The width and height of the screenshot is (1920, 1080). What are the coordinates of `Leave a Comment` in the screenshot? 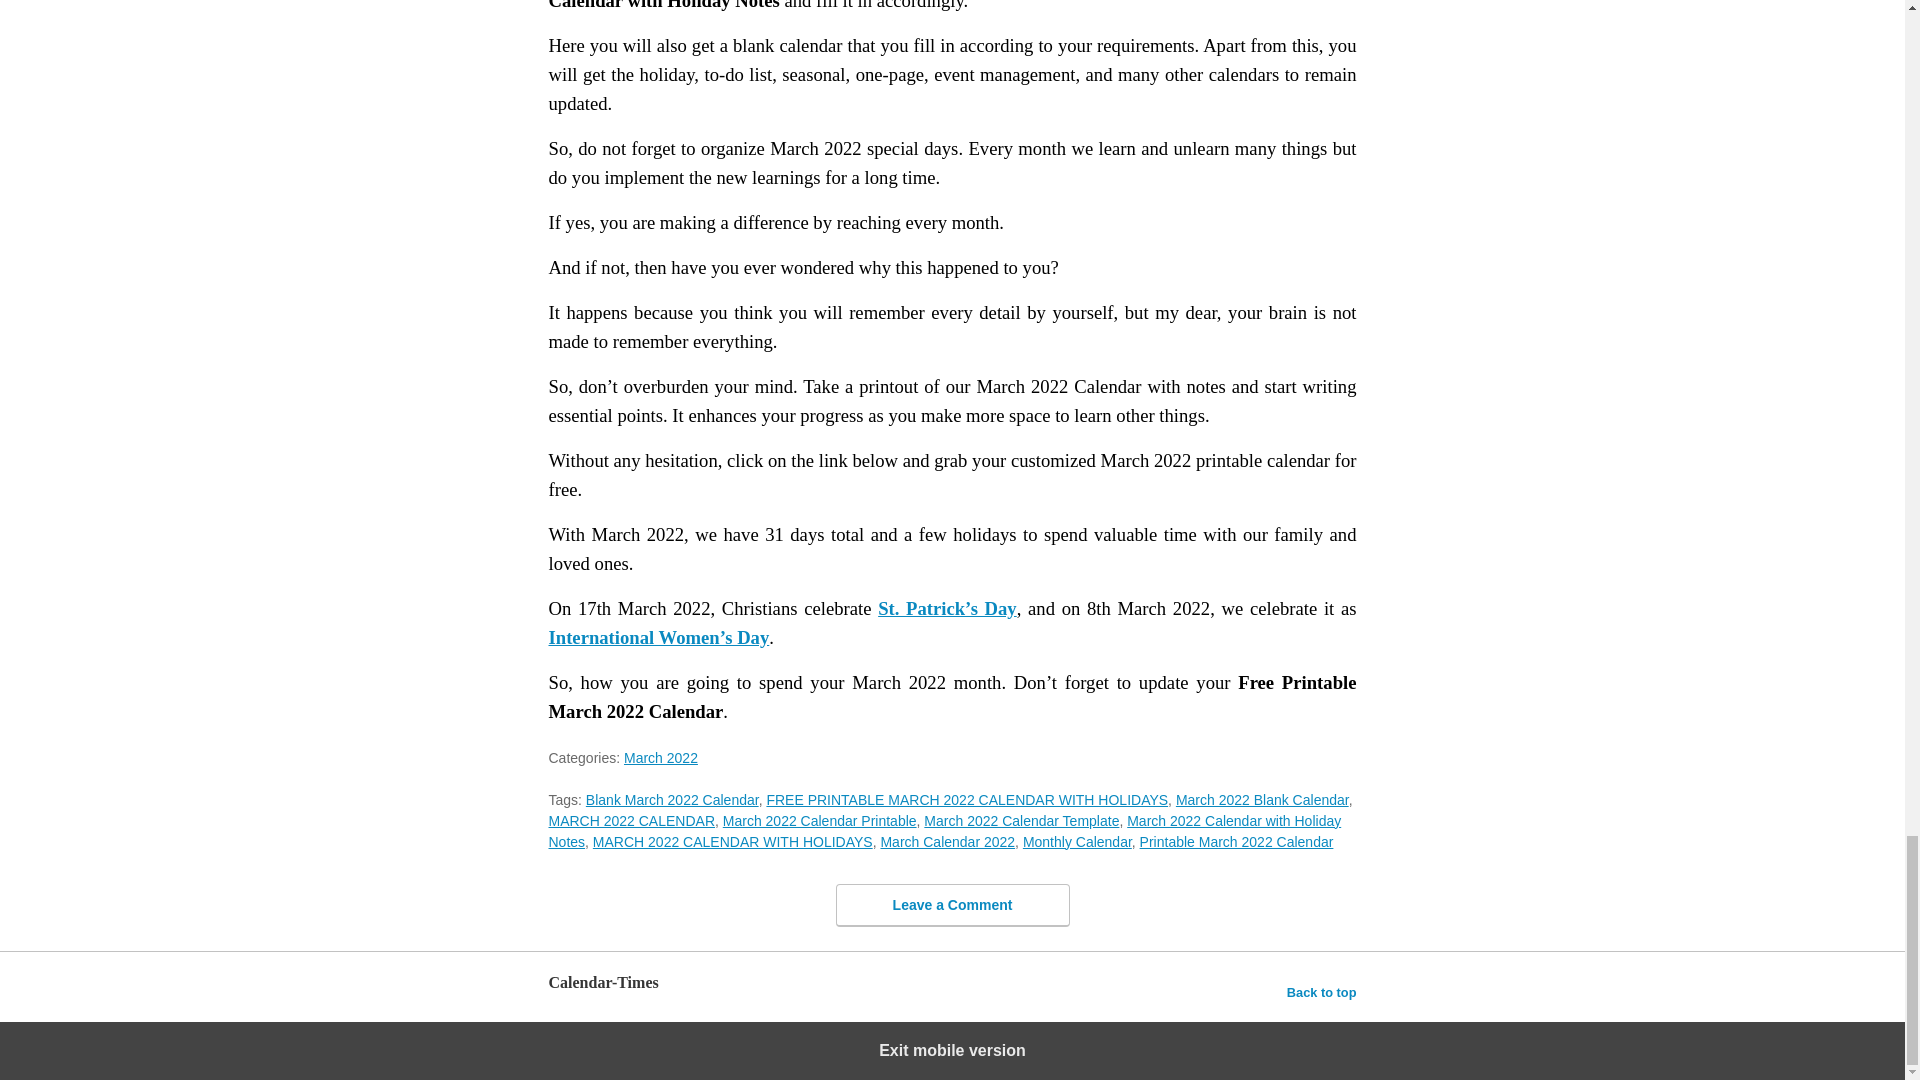 It's located at (952, 905).